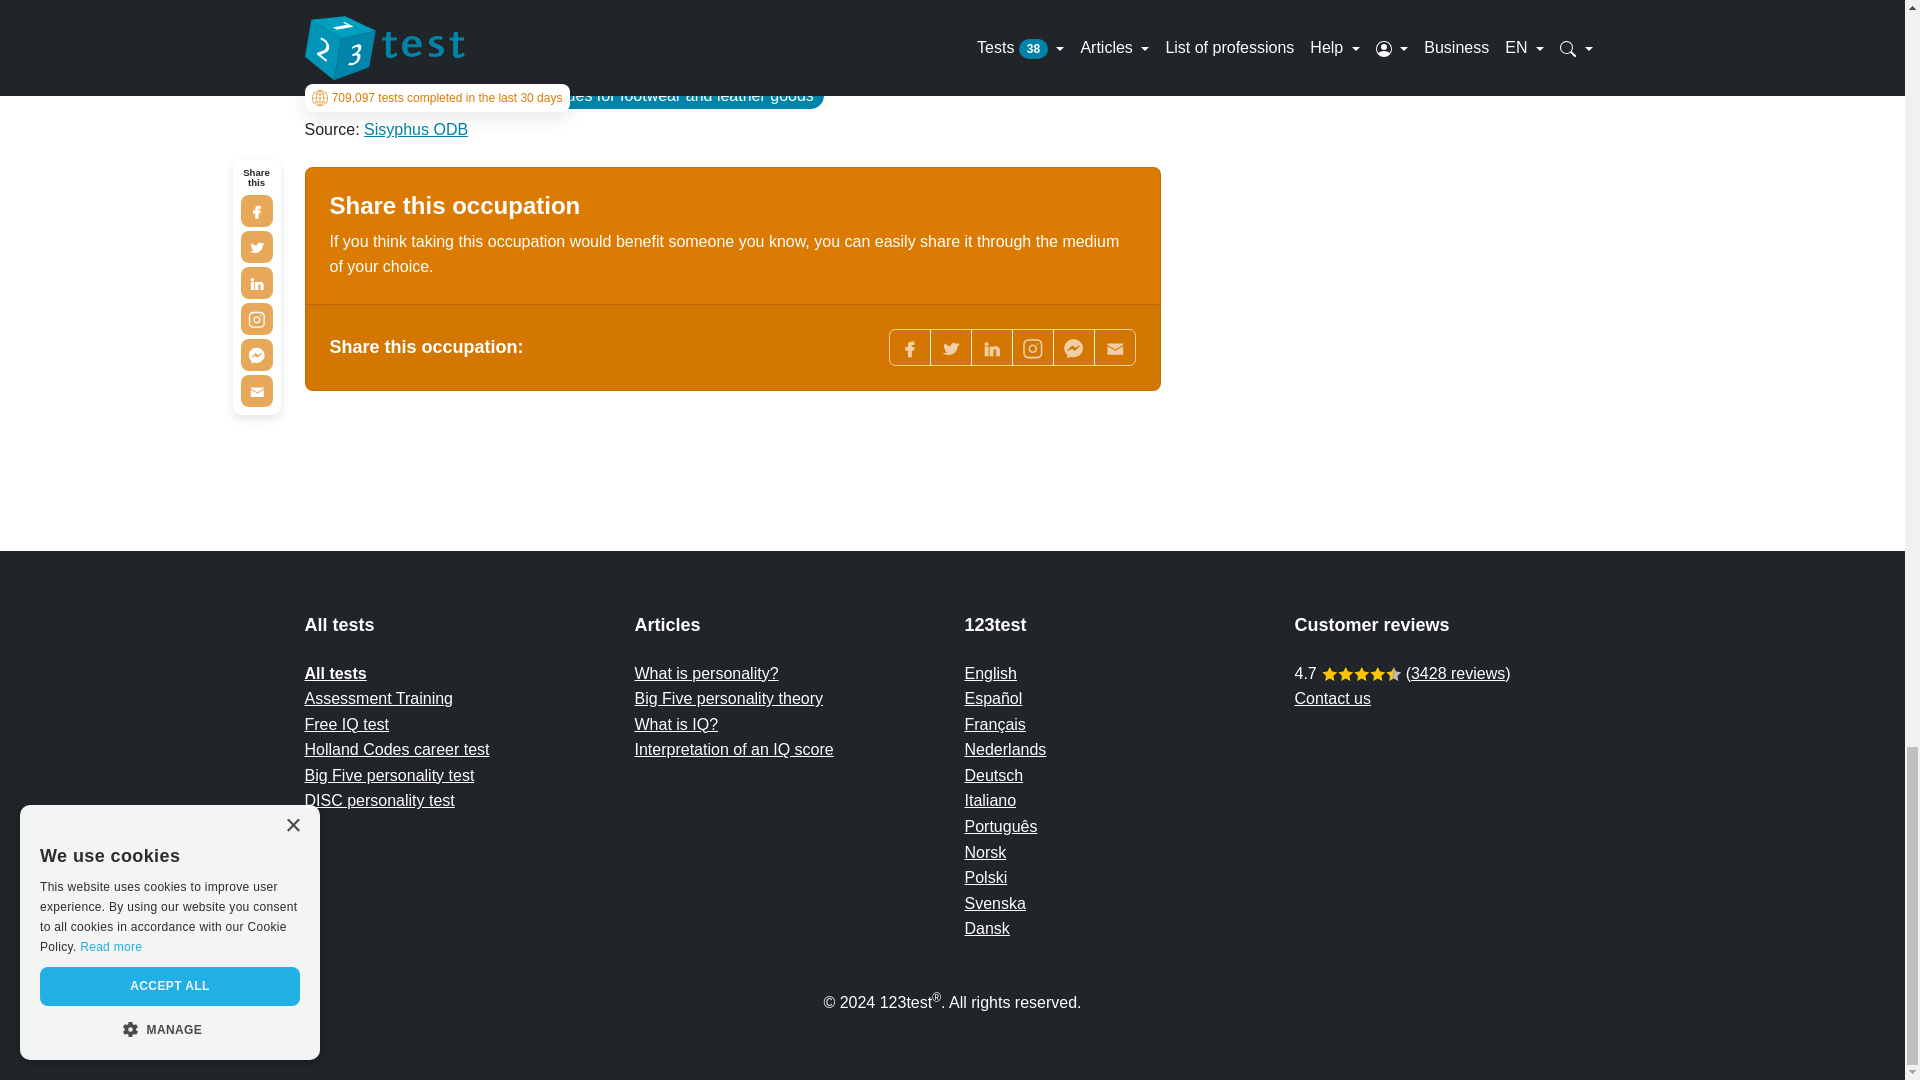 The image size is (1920, 1080). Describe the element at coordinates (950, 348) in the screenshot. I see ` Twitter` at that location.